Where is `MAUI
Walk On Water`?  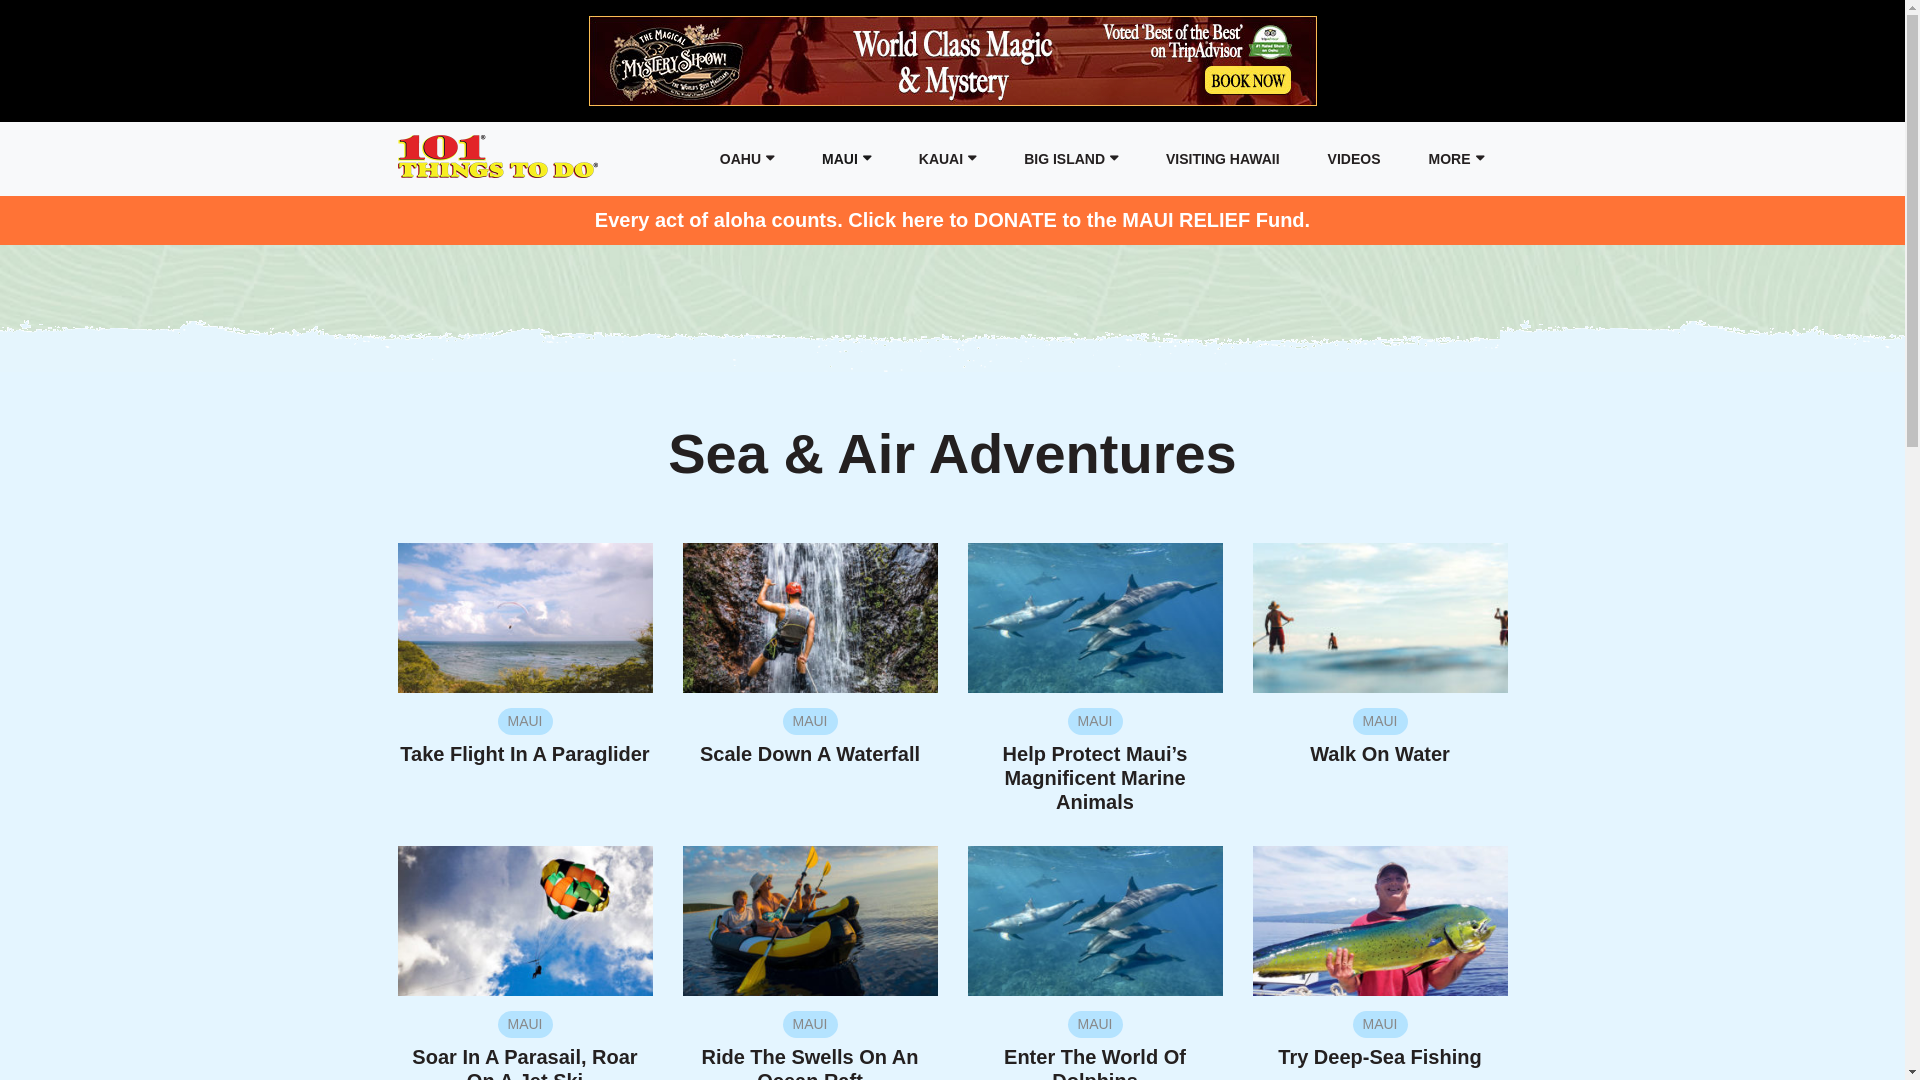
MAUI
Walk On Water is located at coordinates (1380, 737).